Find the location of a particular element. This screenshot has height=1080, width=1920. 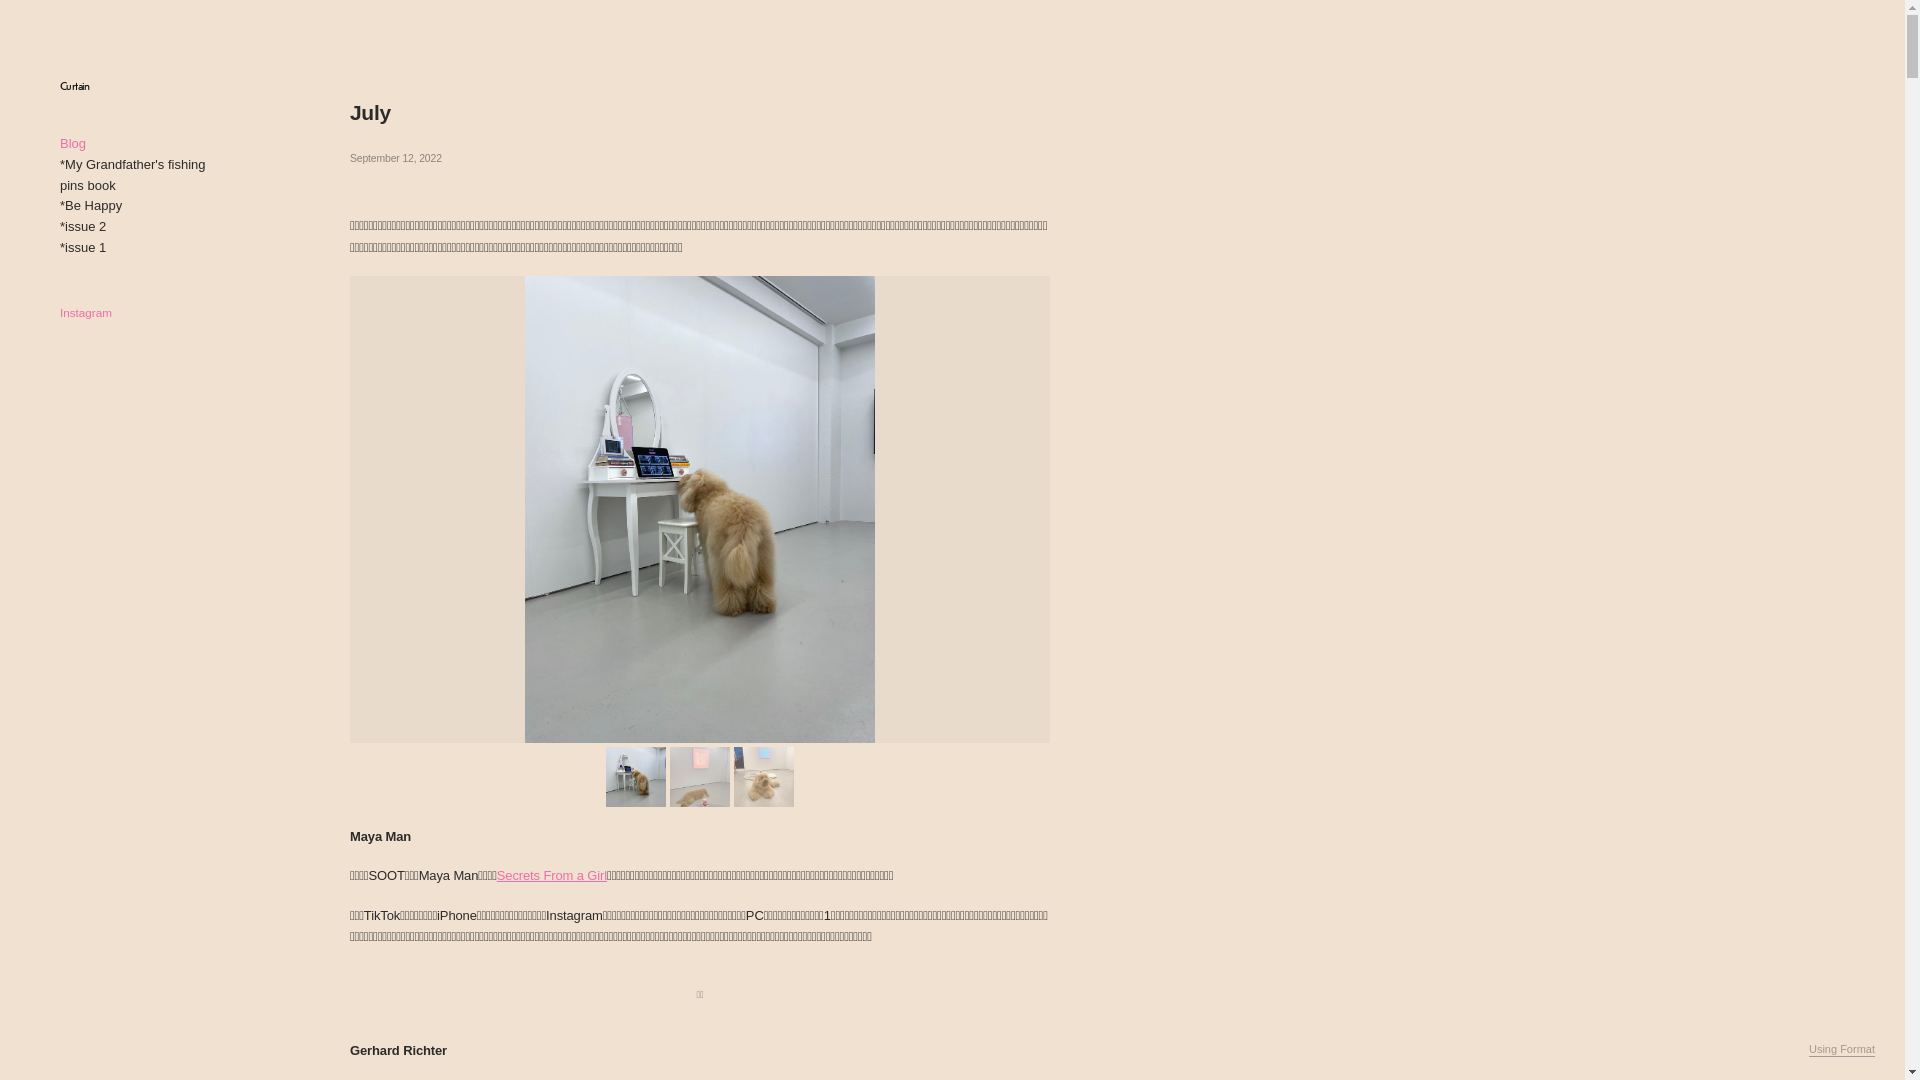

Curtain is located at coordinates (75, 86).